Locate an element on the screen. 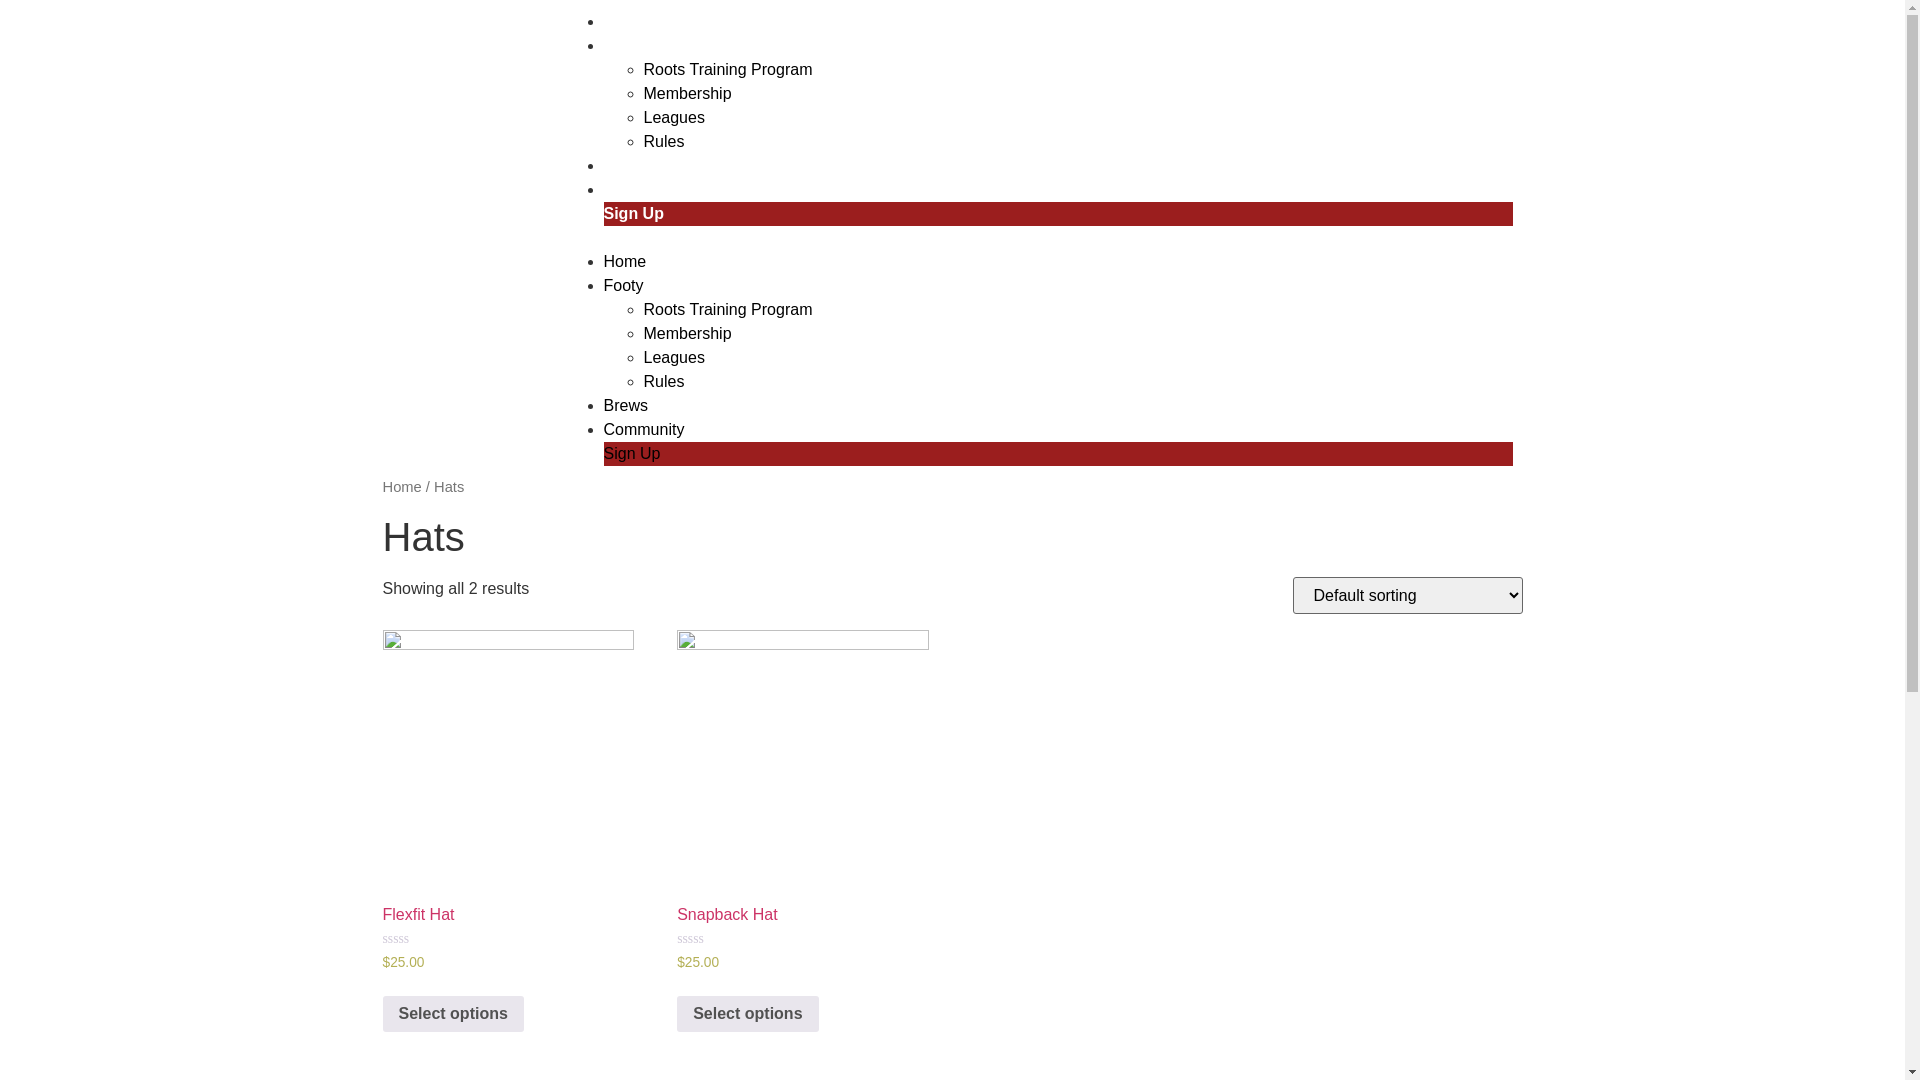  Footy is located at coordinates (624, 286).